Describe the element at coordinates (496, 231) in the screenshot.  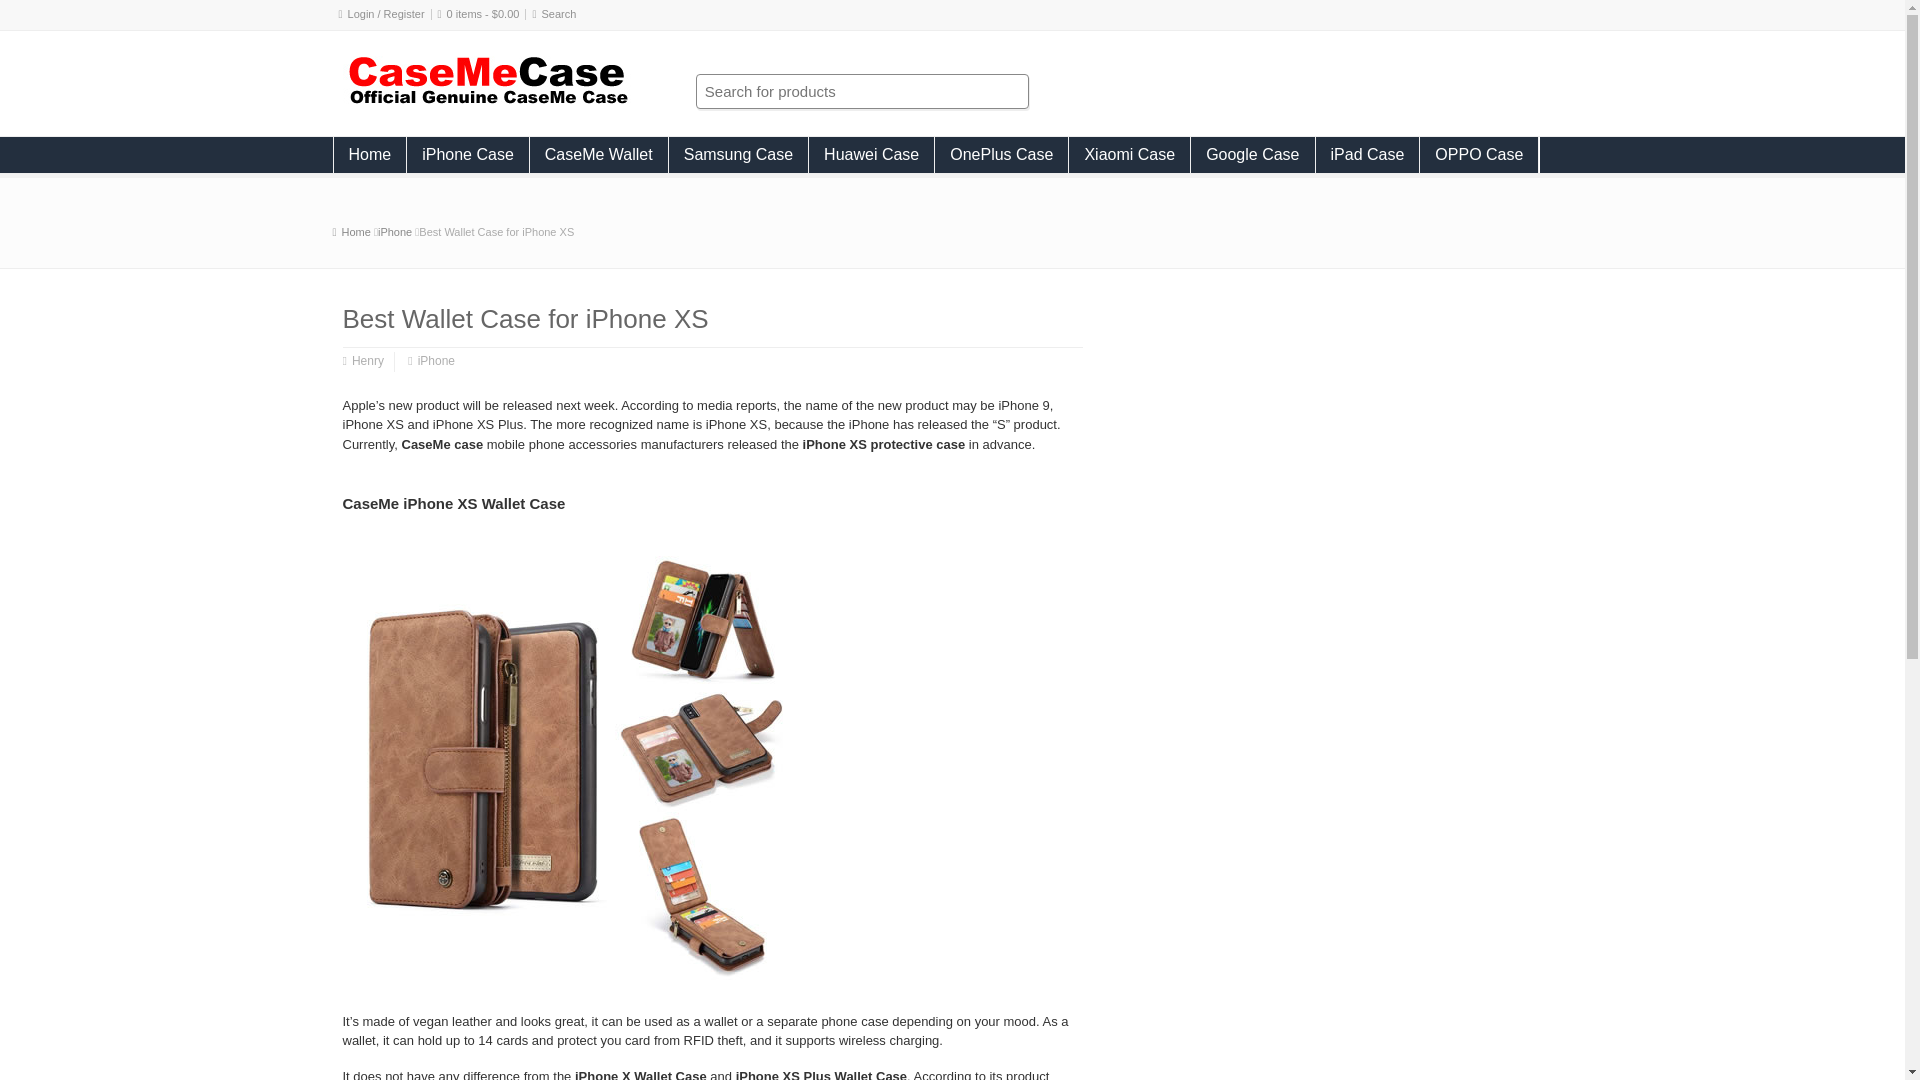
I see `Best Wallet Case for iPhone XS` at that location.